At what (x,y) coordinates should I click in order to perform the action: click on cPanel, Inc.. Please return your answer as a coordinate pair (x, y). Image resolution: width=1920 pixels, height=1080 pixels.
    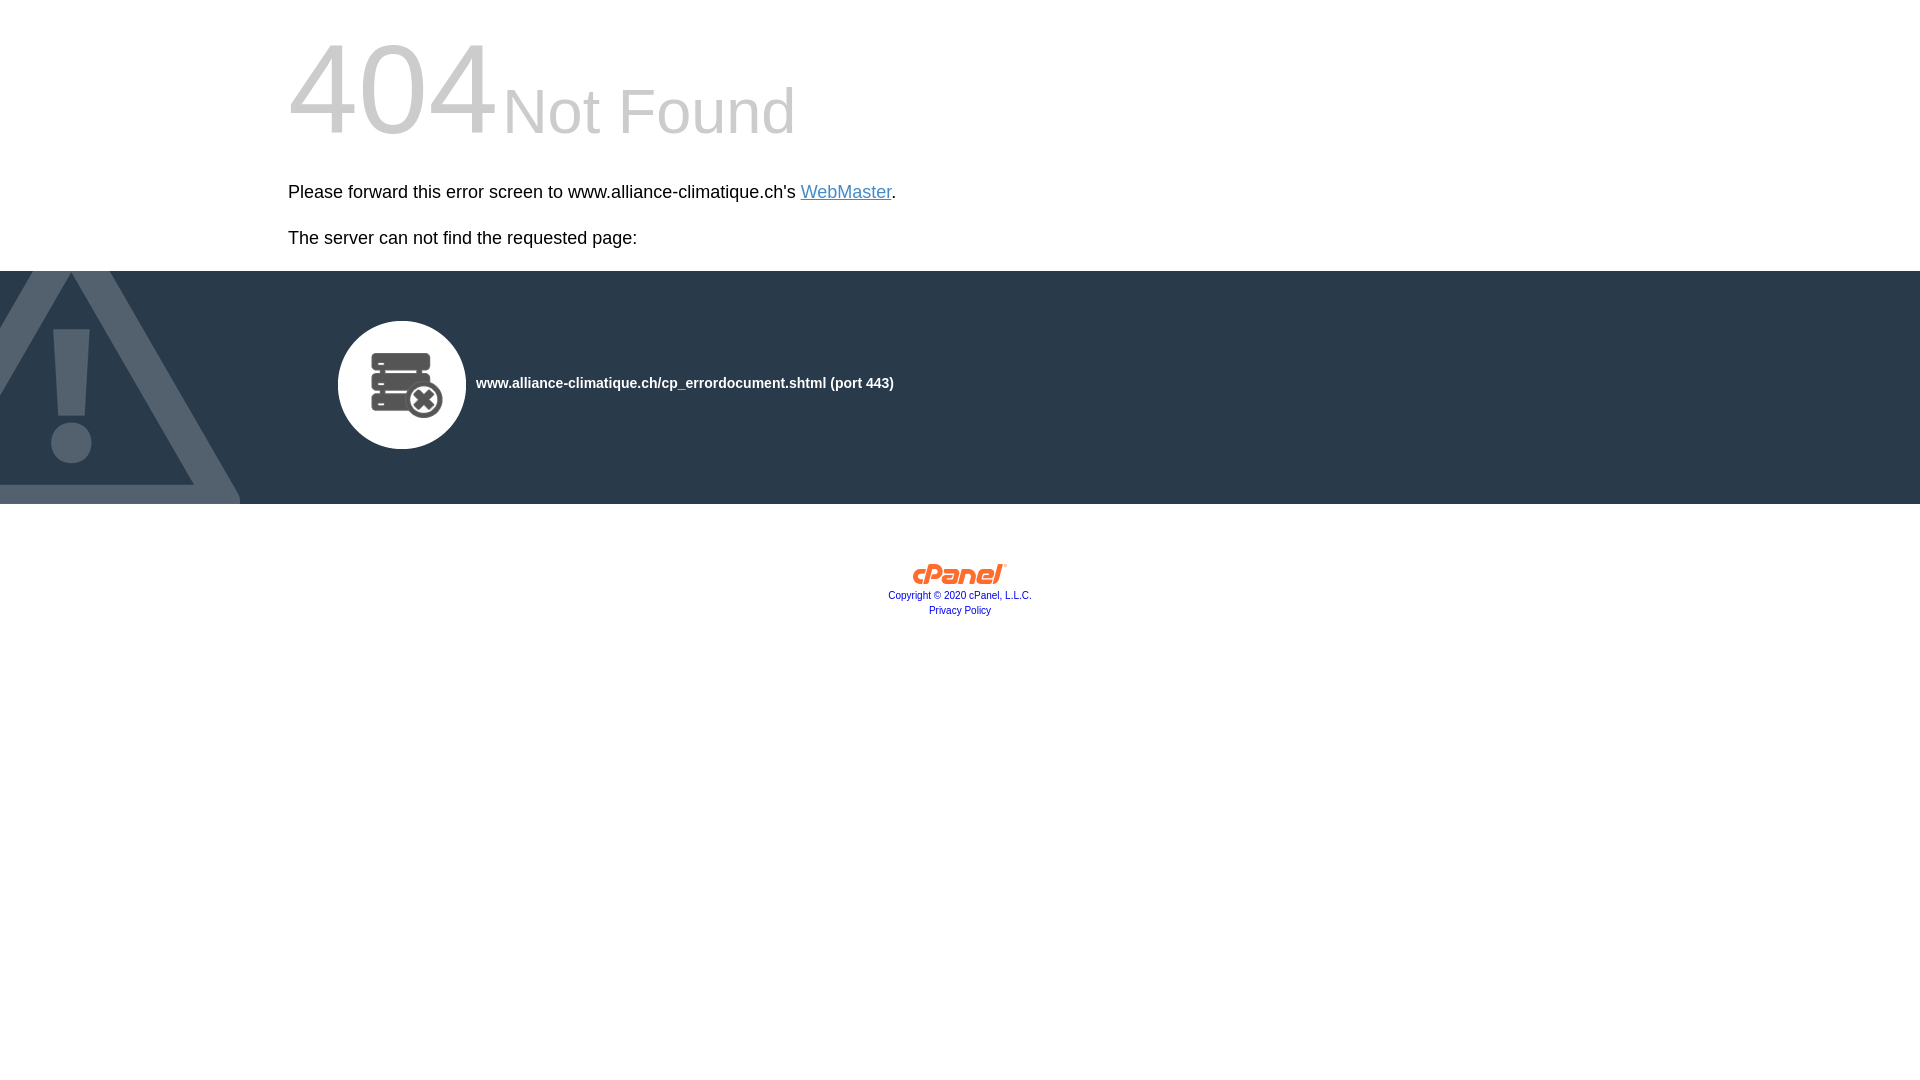
    Looking at the image, I should click on (960, 579).